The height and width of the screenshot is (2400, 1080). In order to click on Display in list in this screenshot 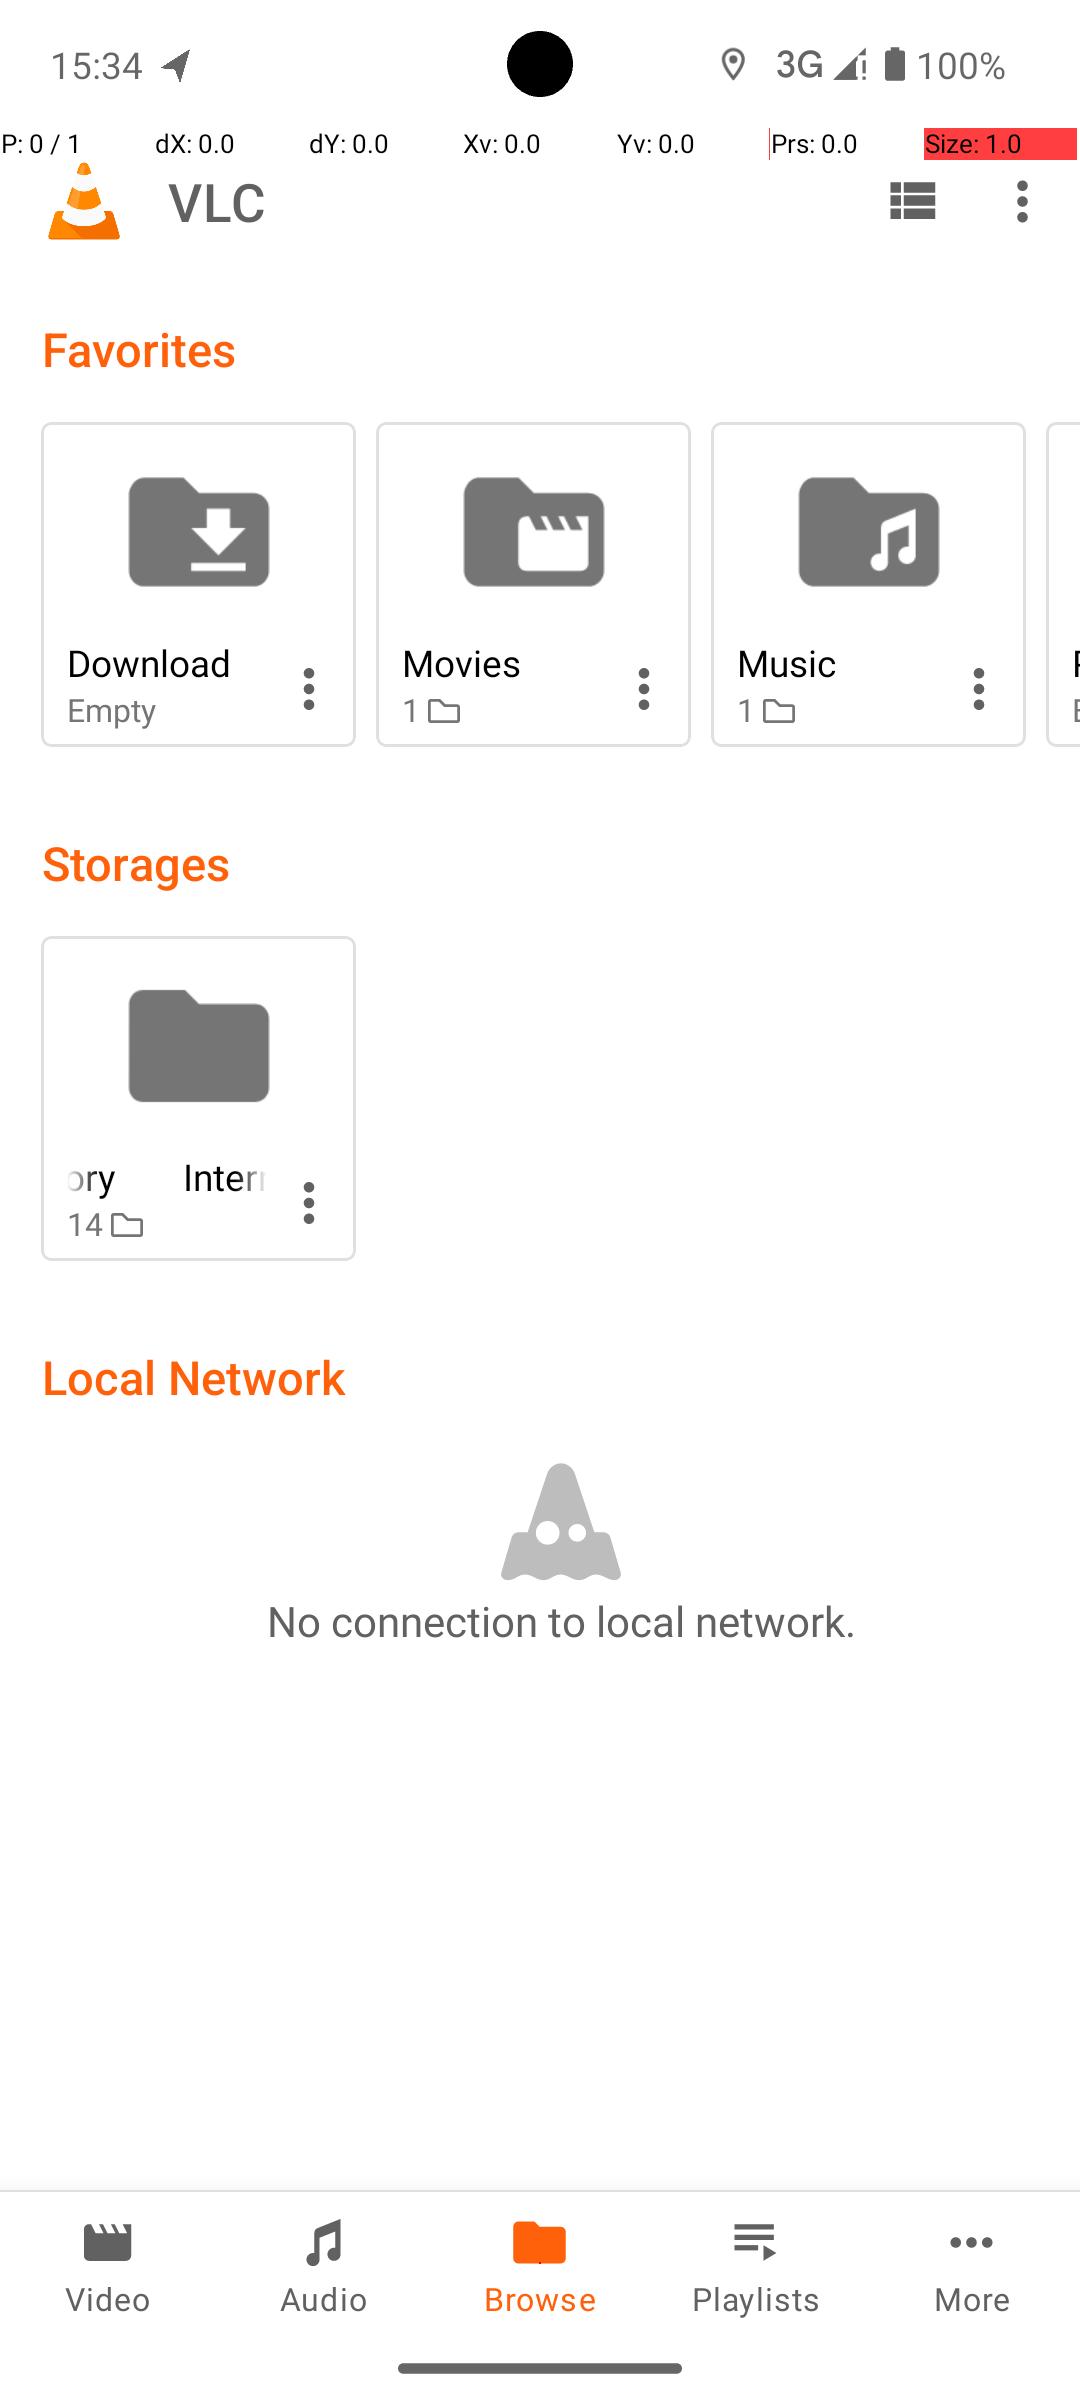, I will do `click(912, 201)`.